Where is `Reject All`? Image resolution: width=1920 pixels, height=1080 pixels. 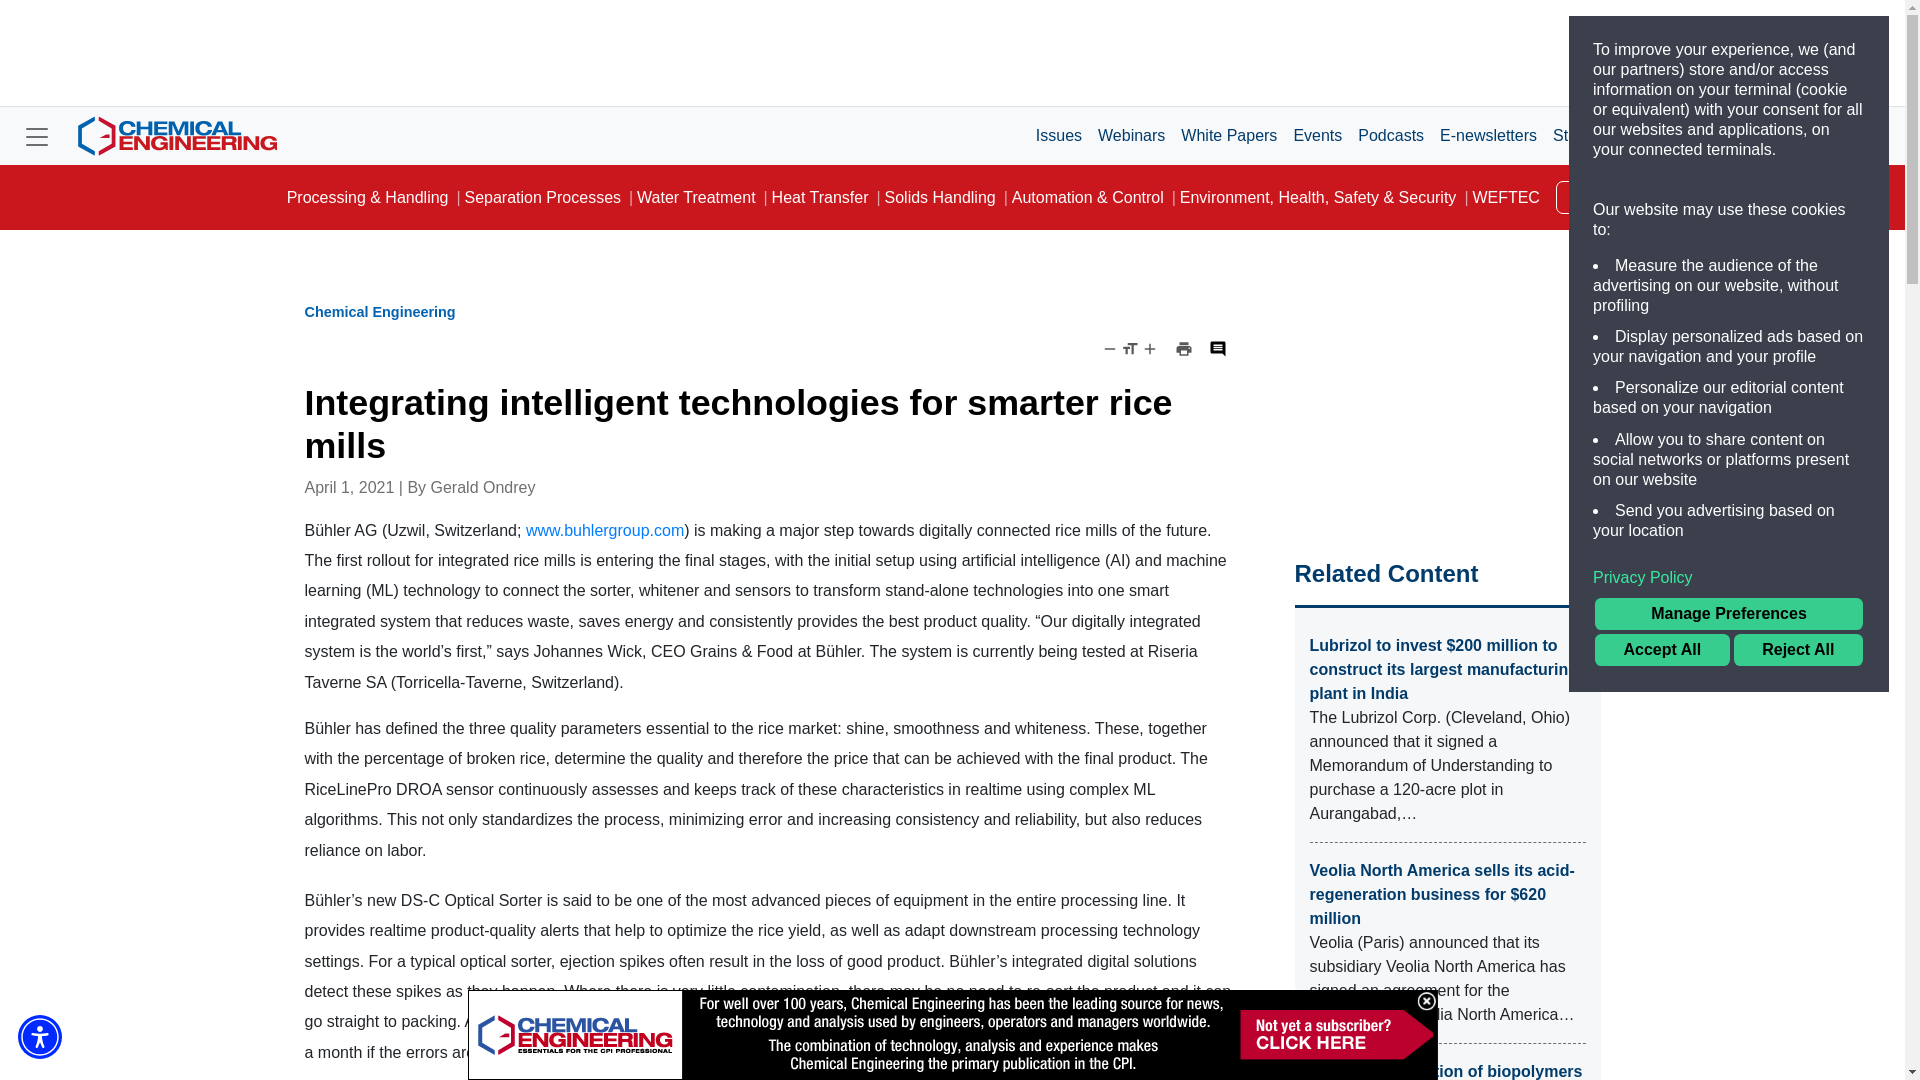 Reject All is located at coordinates (1798, 650).